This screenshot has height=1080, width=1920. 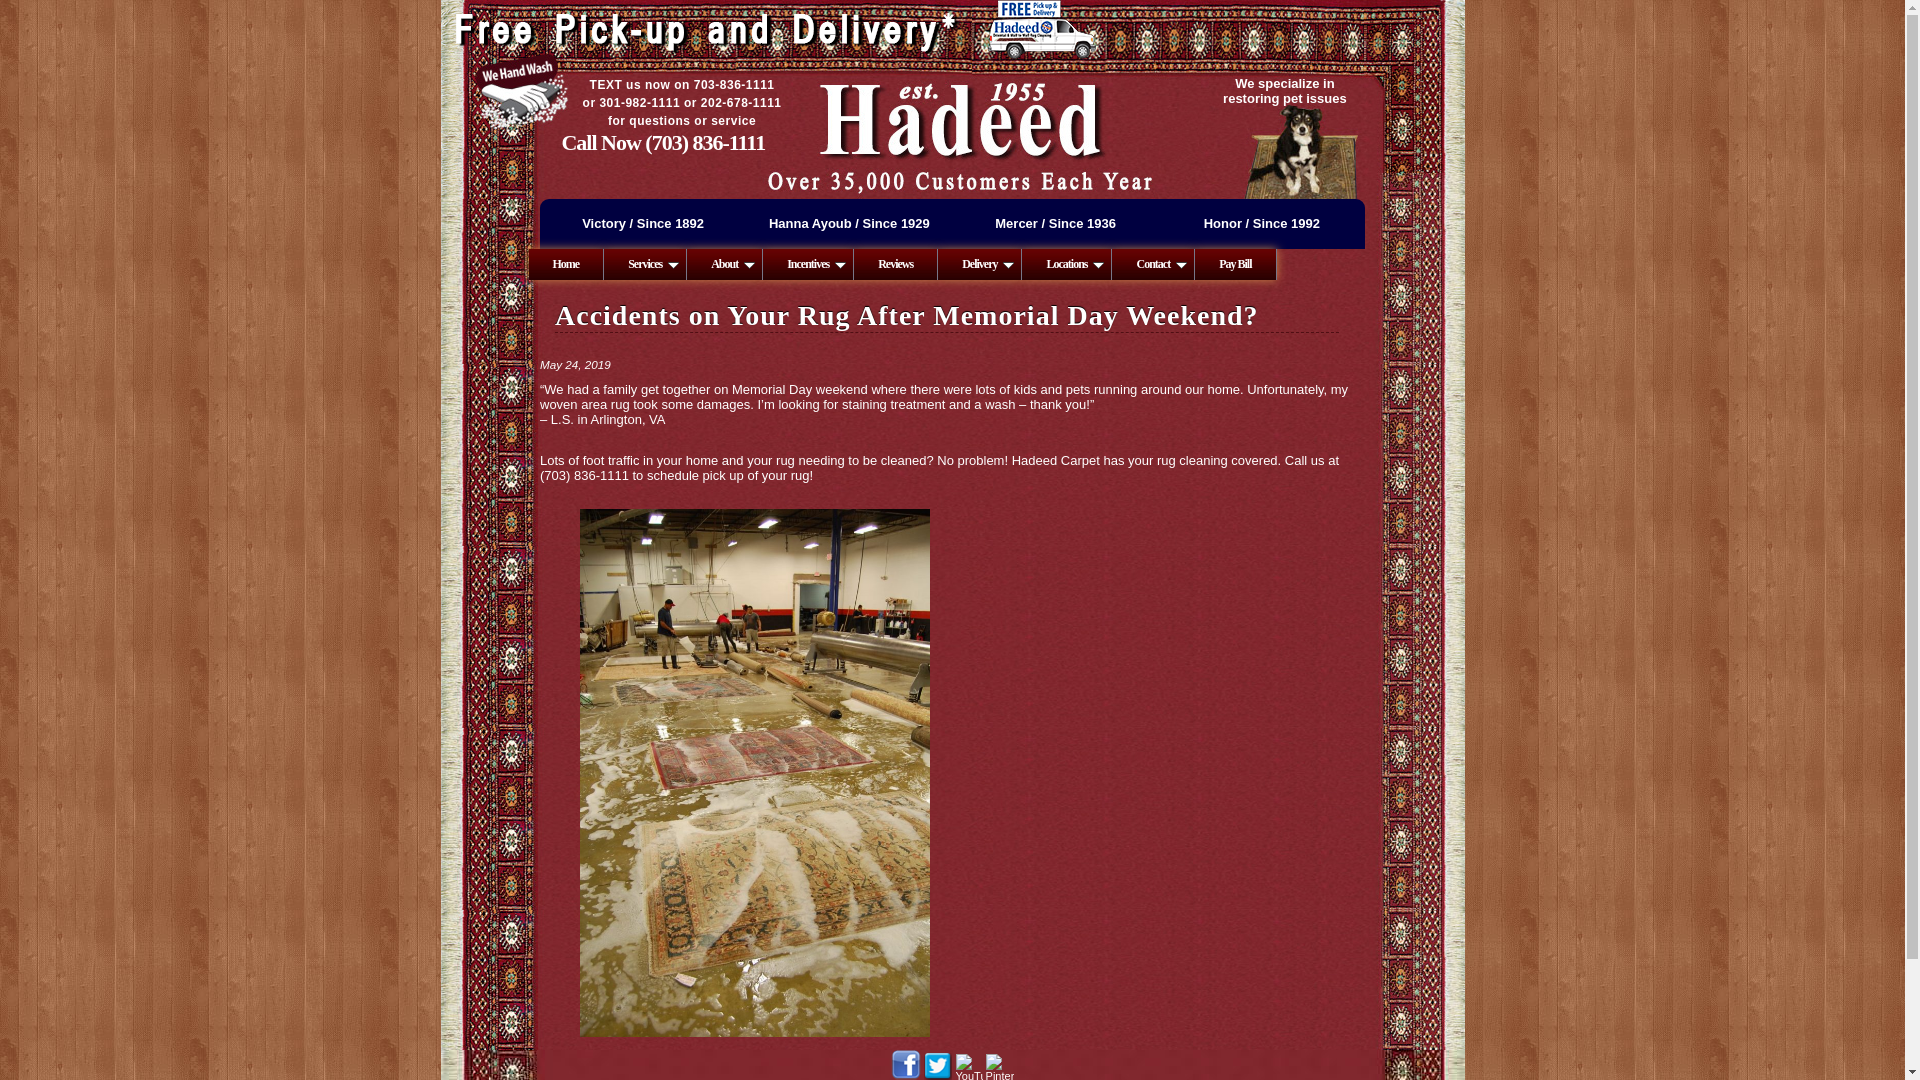 What do you see at coordinates (808, 264) in the screenshot?
I see `Incentives` at bounding box center [808, 264].